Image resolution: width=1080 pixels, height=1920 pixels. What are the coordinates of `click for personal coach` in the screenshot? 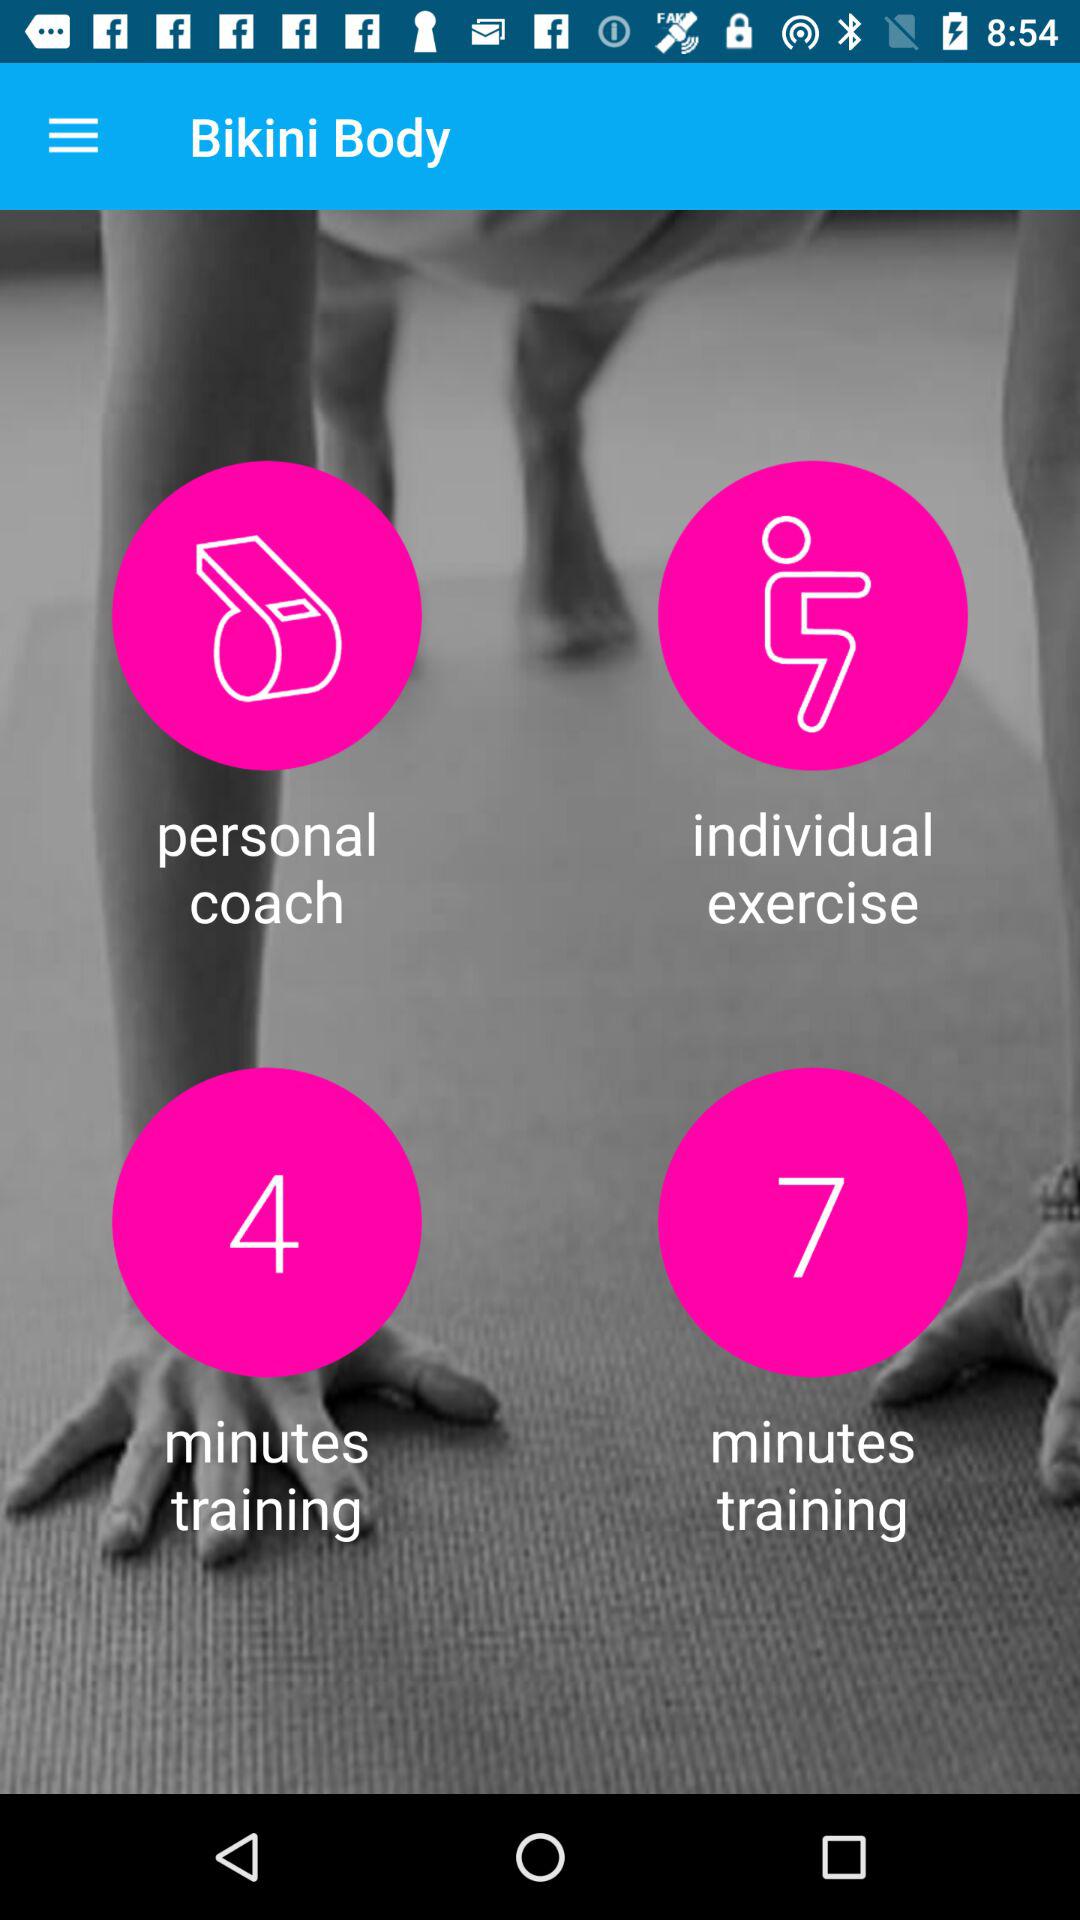 It's located at (266, 616).